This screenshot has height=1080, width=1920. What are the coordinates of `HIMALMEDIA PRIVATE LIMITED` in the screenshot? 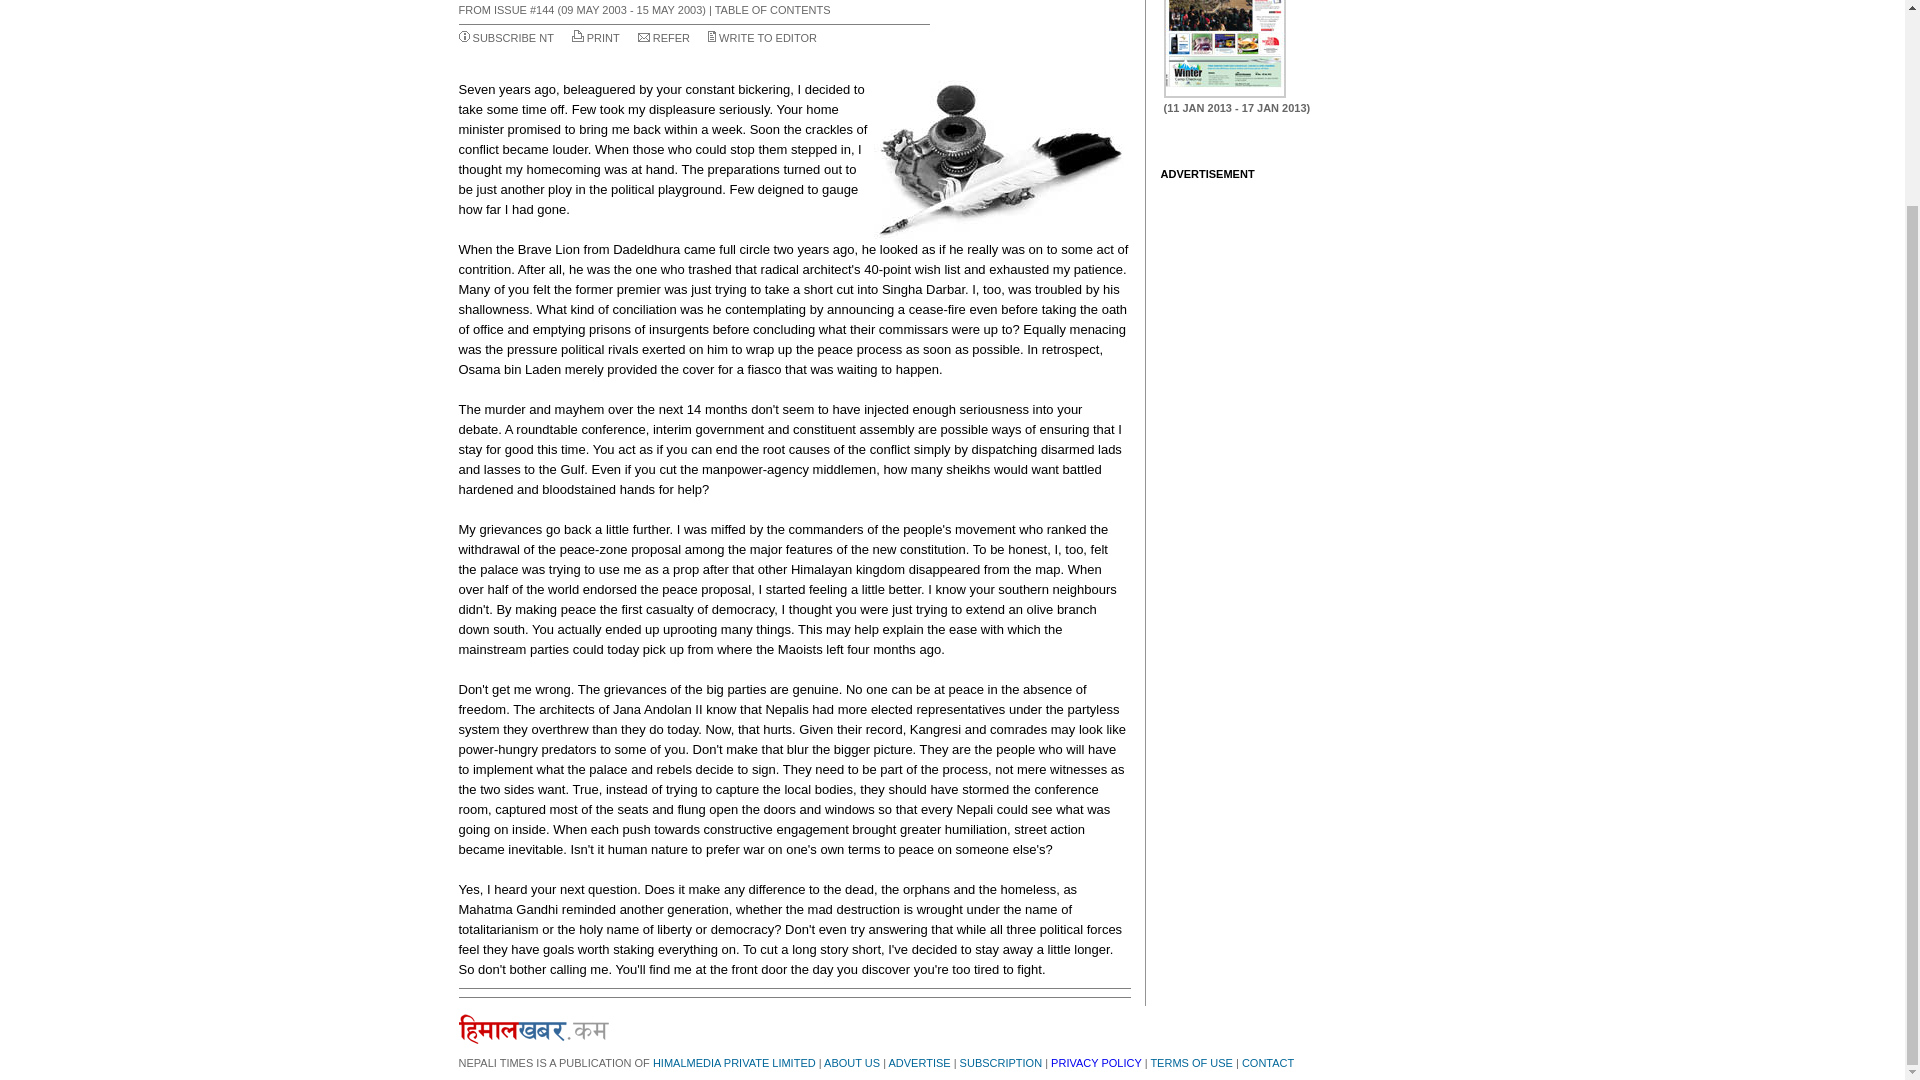 It's located at (734, 1063).